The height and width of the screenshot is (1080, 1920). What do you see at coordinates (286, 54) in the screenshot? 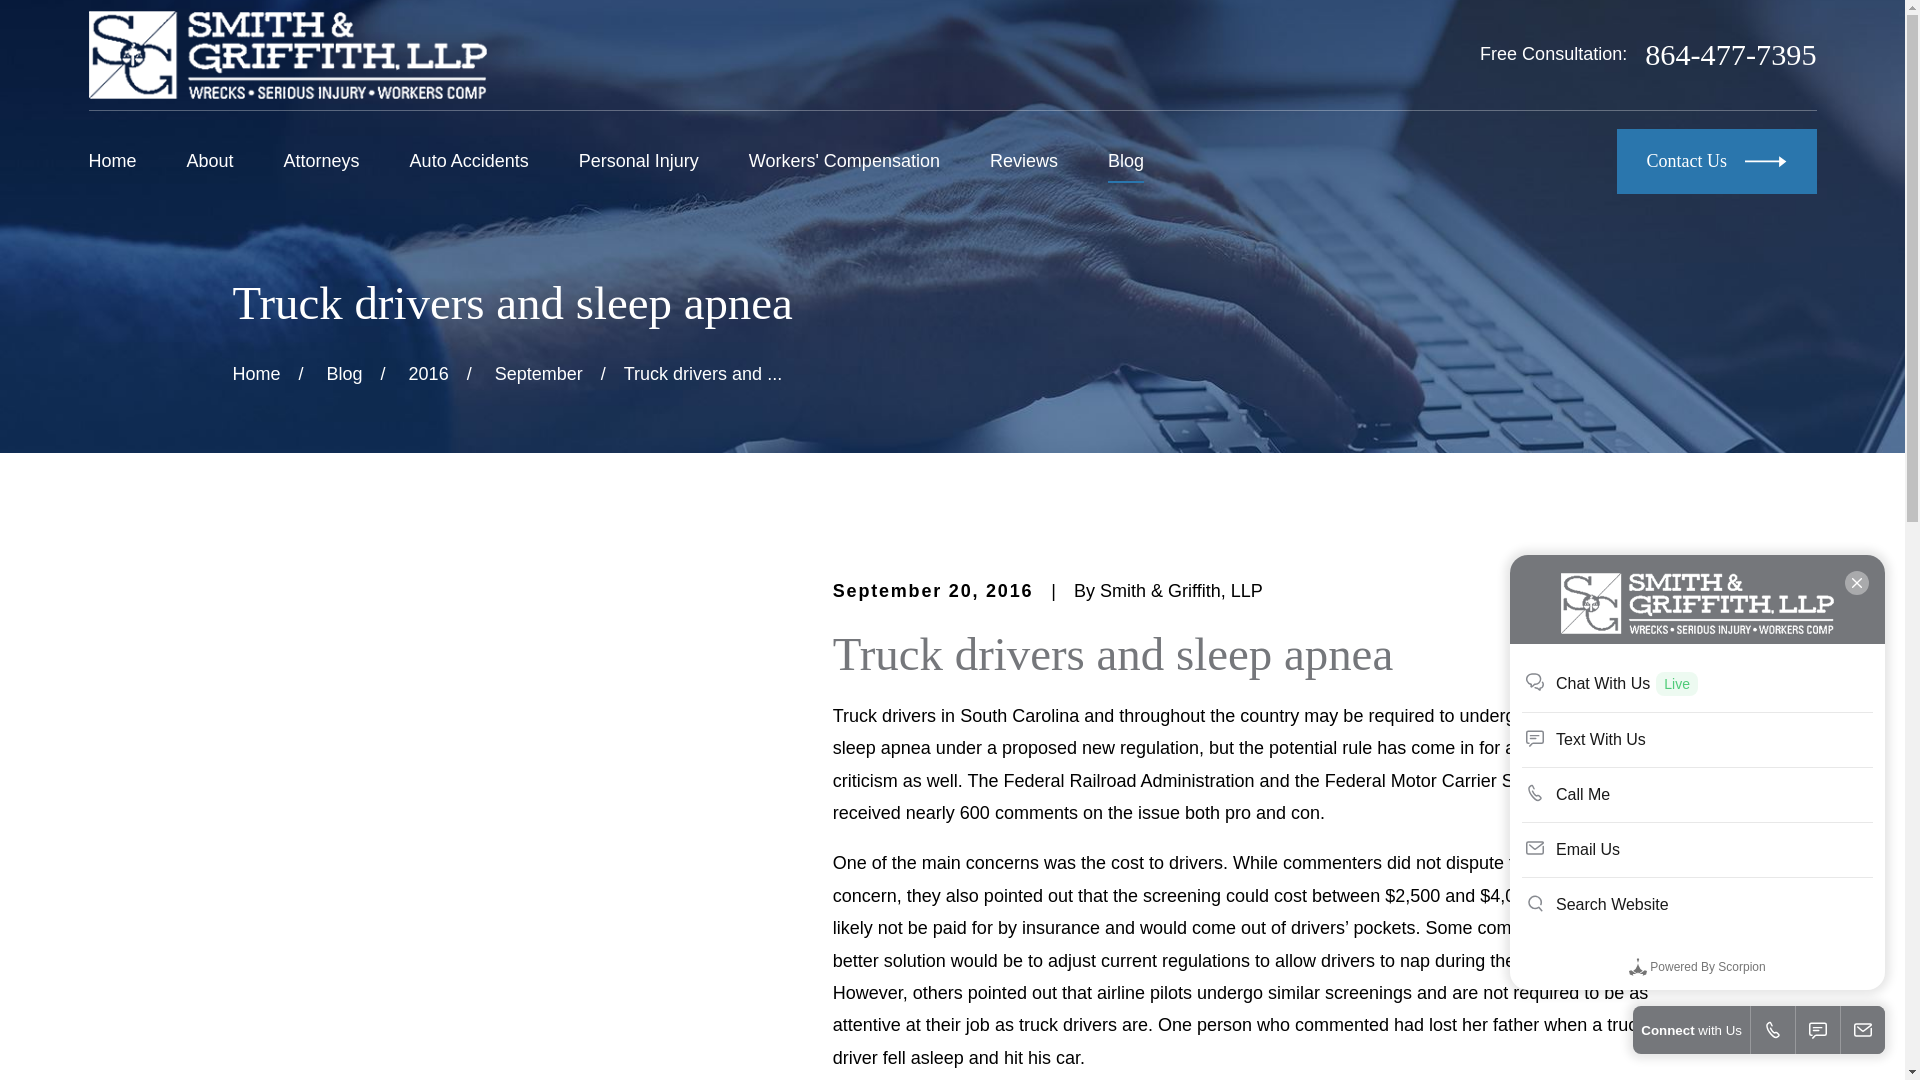
I see `Home` at bounding box center [286, 54].